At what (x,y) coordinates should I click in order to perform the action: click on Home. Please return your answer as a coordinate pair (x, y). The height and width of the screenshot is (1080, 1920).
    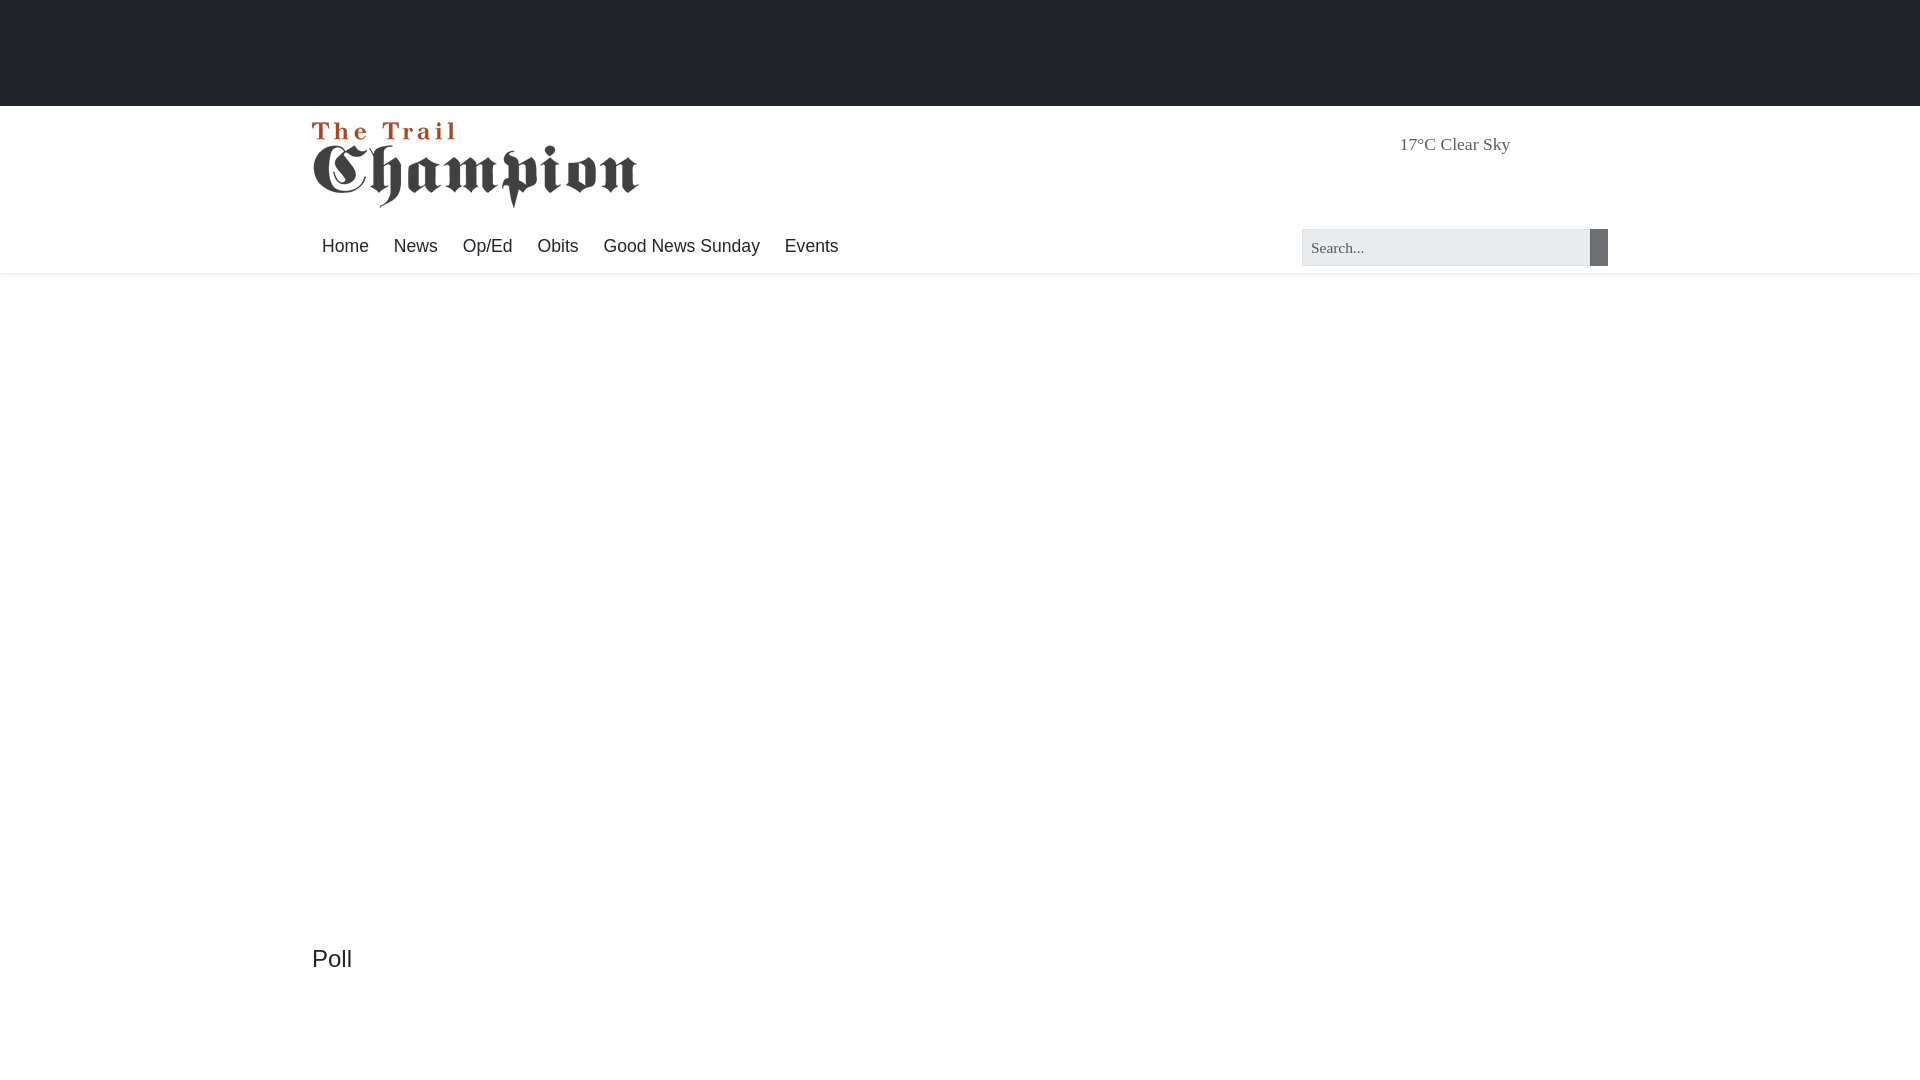
    Looking at the image, I should click on (344, 248).